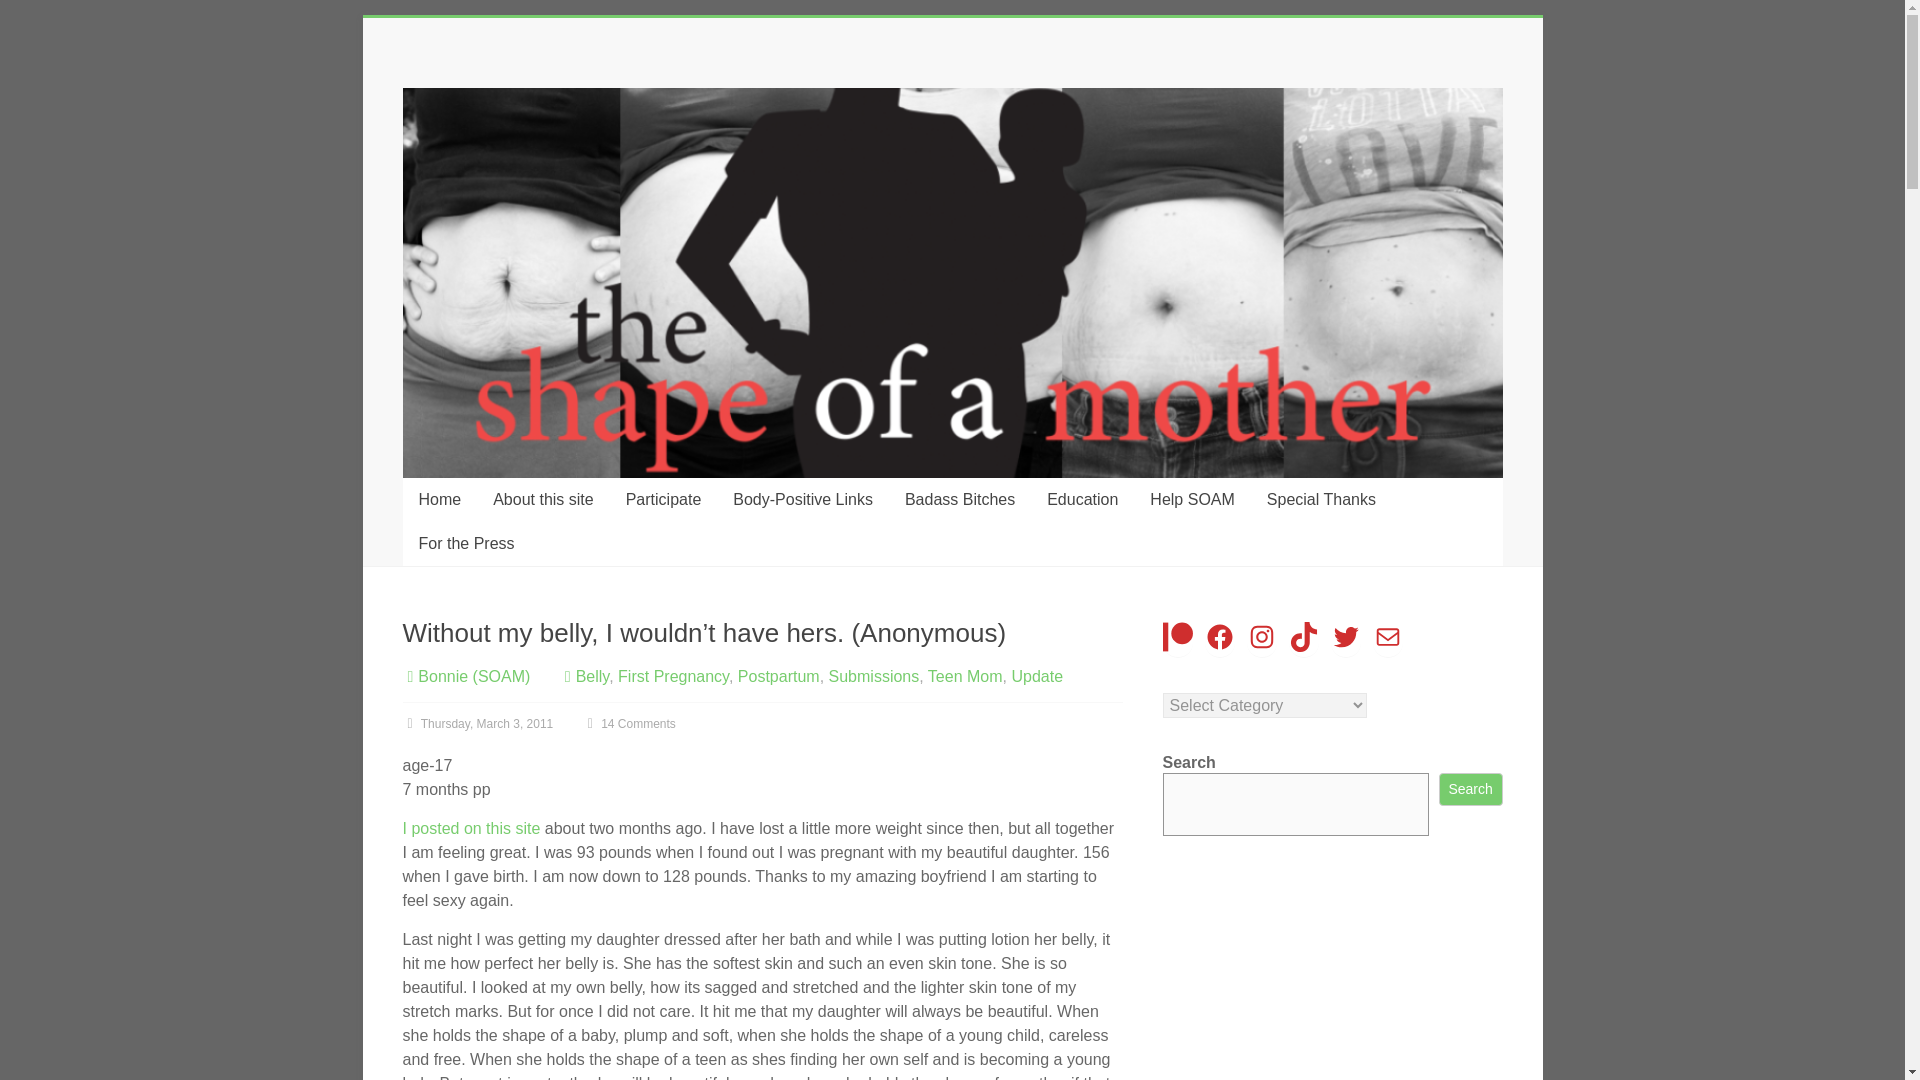  What do you see at coordinates (874, 676) in the screenshot?
I see `Submissions` at bounding box center [874, 676].